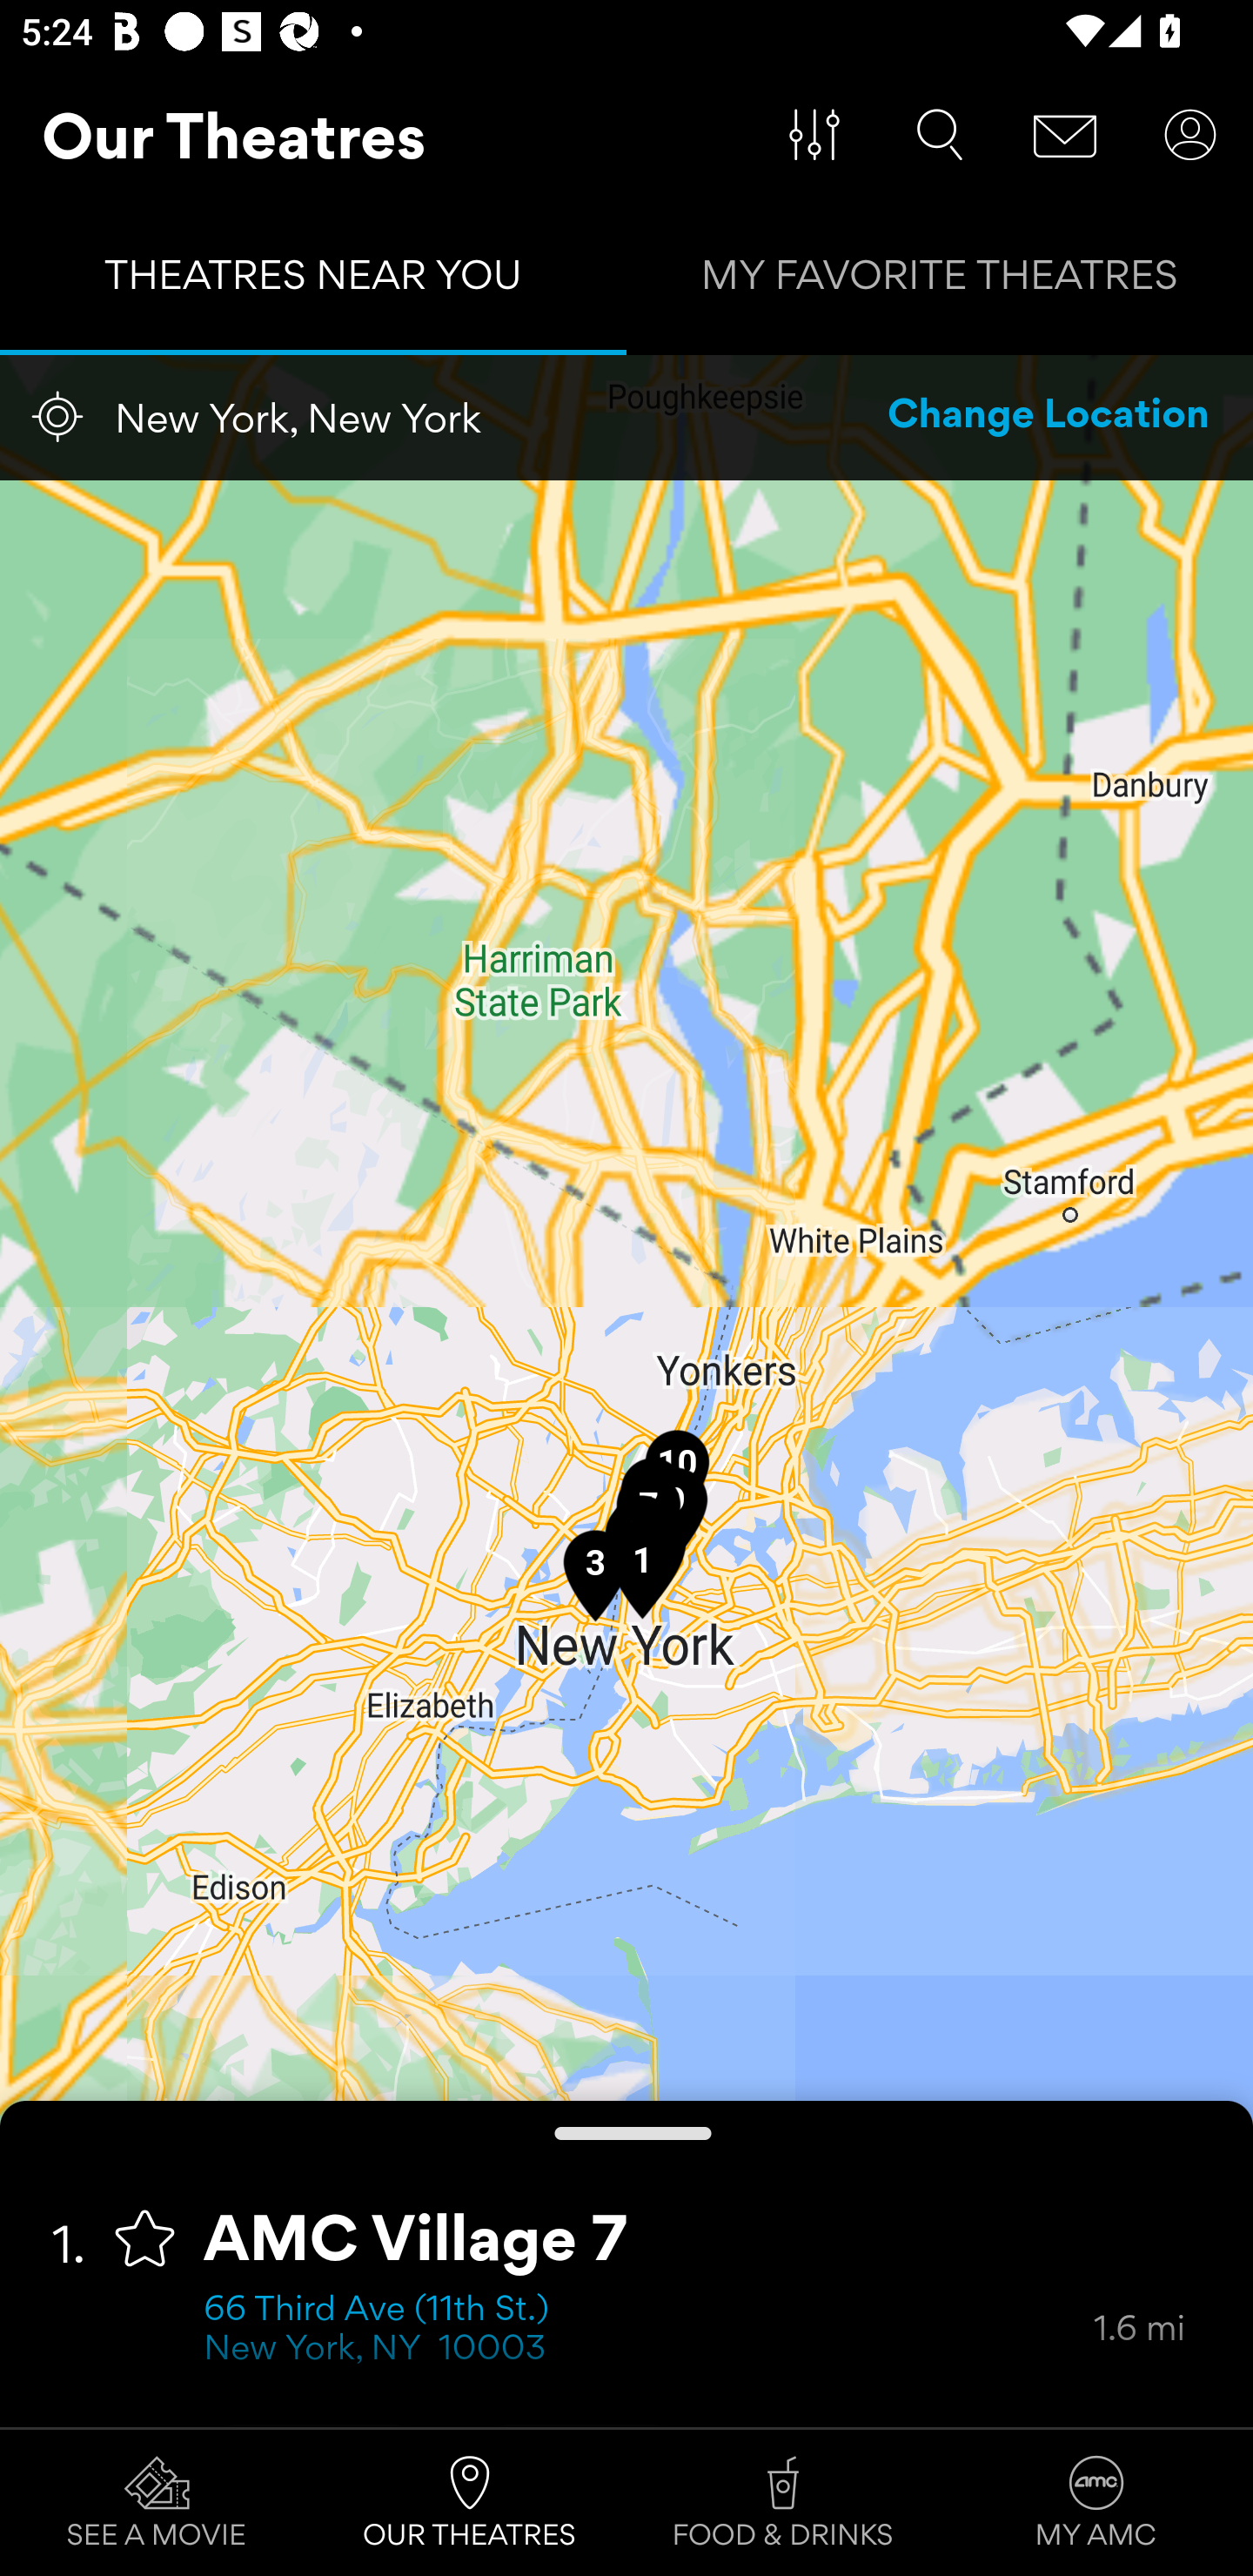 This screenshot has width=1253, height=2576. I want to click on Filter Theatres, so click(814, 135).